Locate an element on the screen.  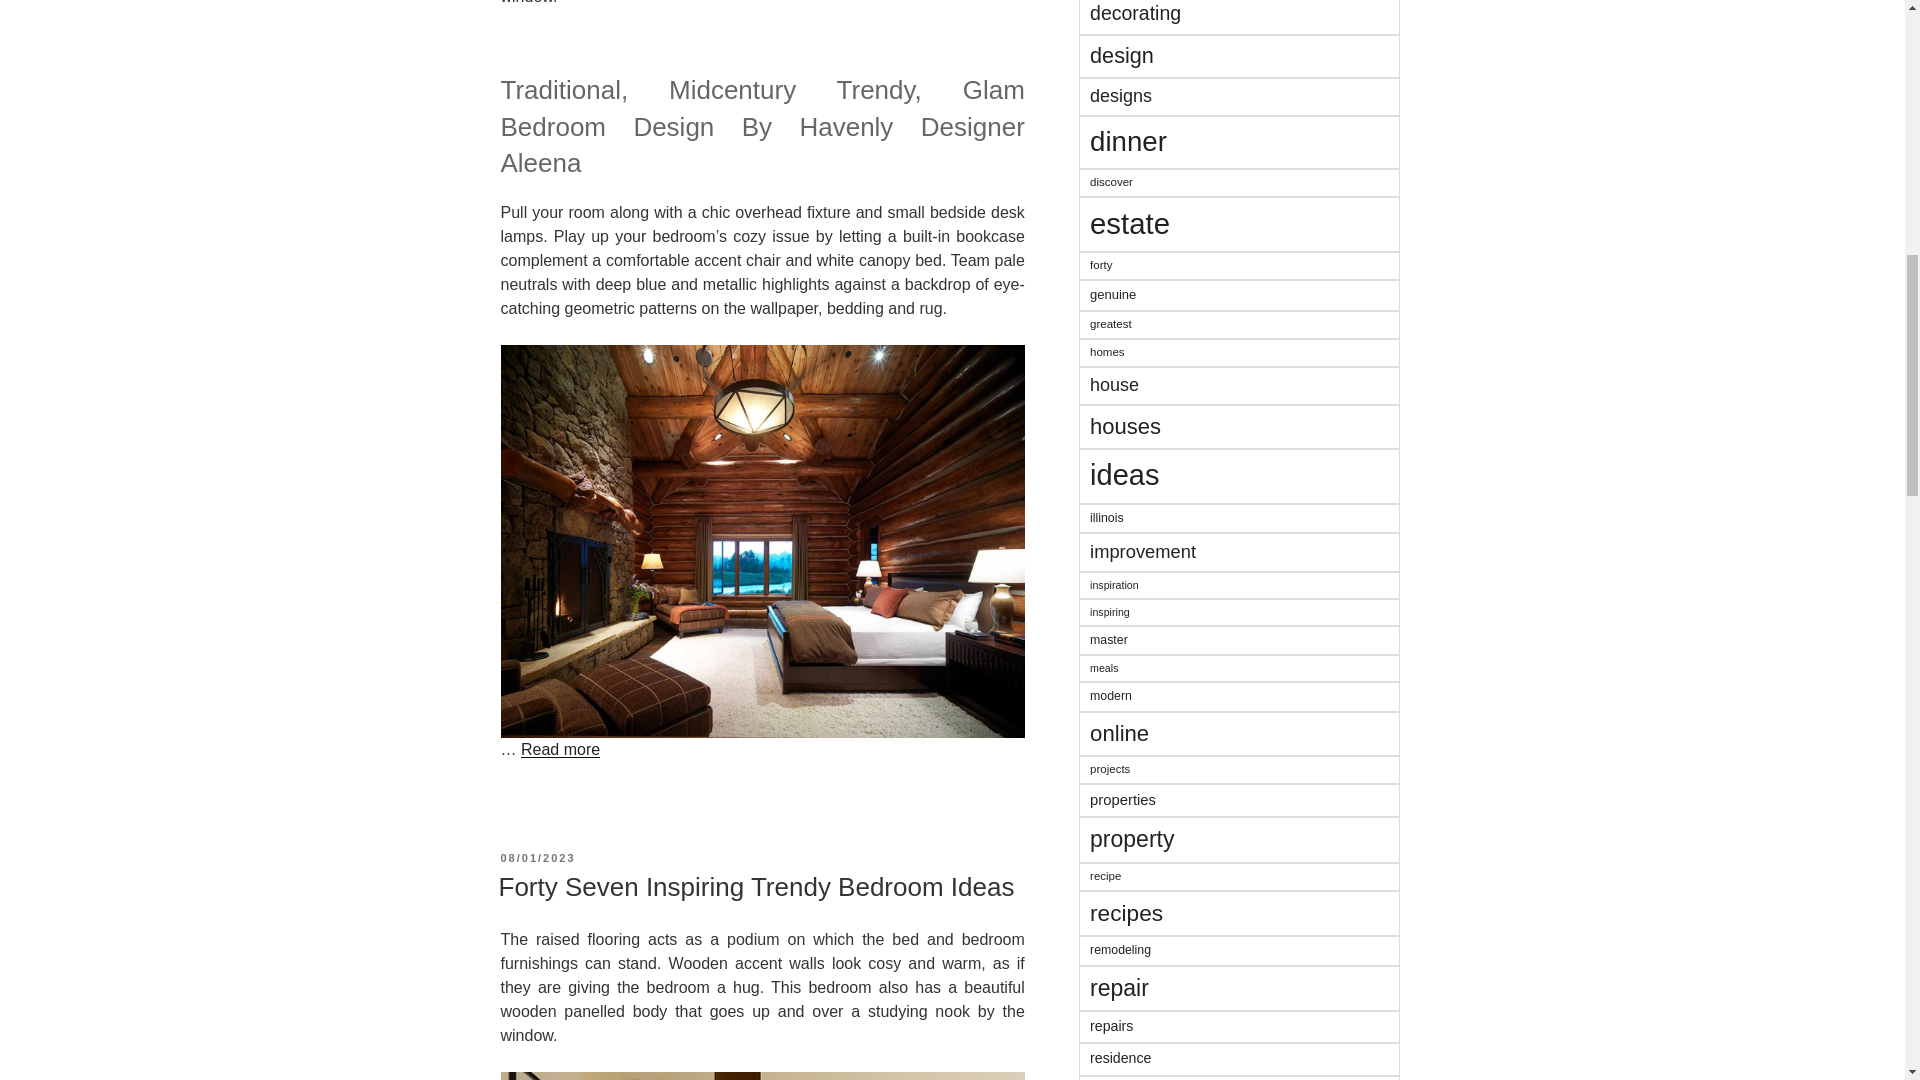
estate is located at coordinates (1239, 224).